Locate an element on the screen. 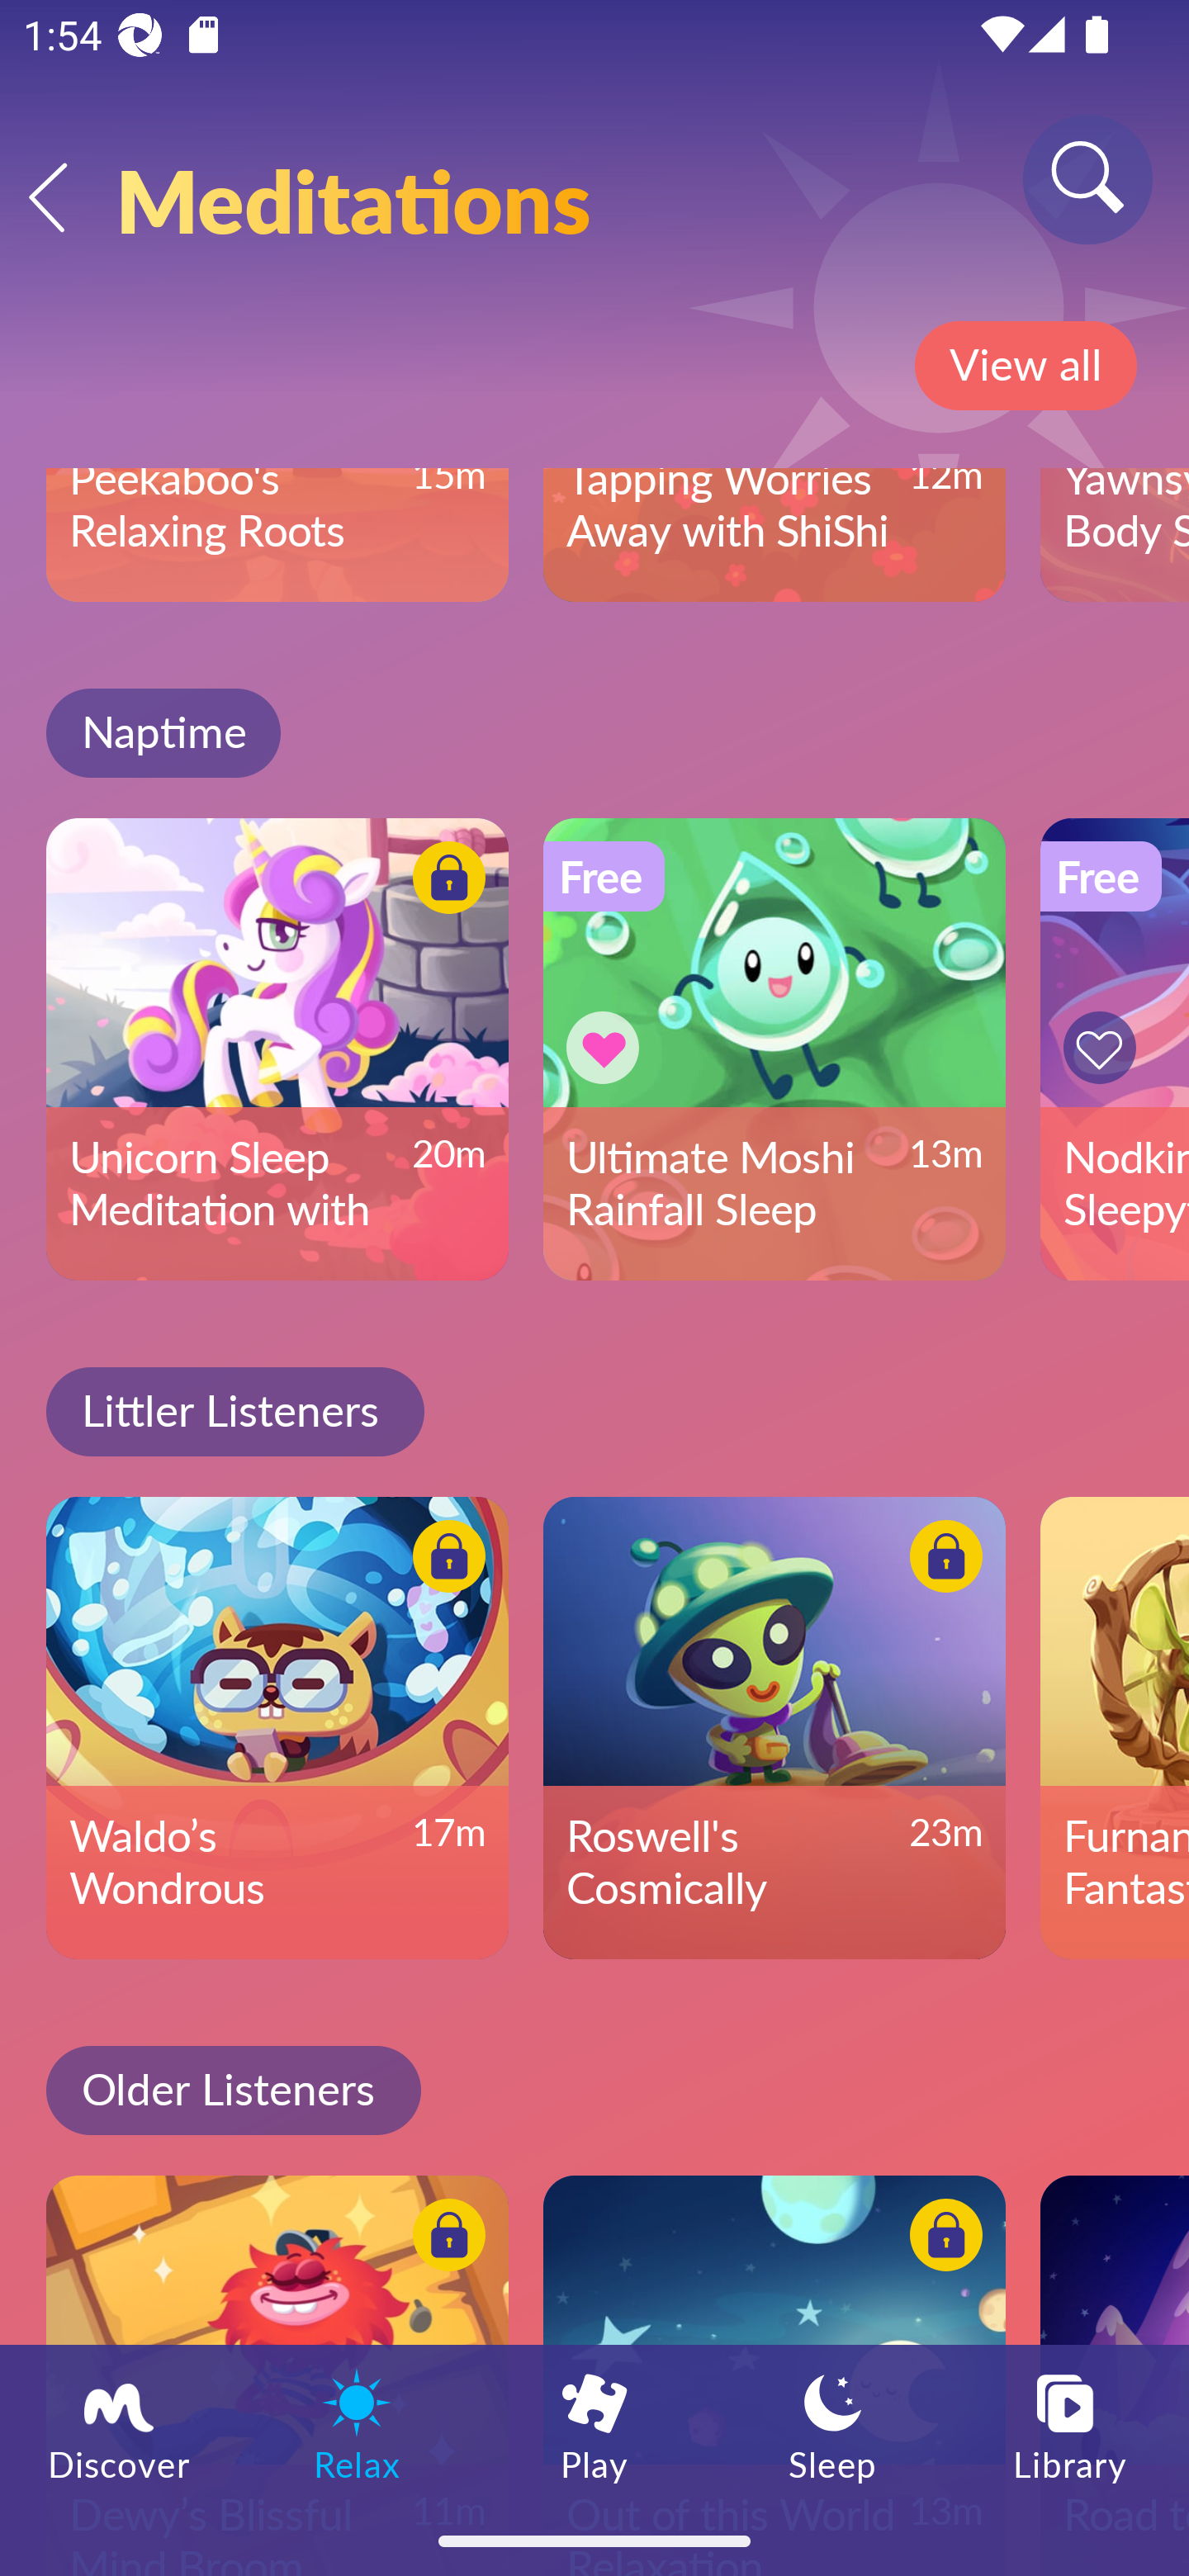 The width and height of the screenshot is (1189, 2576). Play is located at coordinates (594, 2425).